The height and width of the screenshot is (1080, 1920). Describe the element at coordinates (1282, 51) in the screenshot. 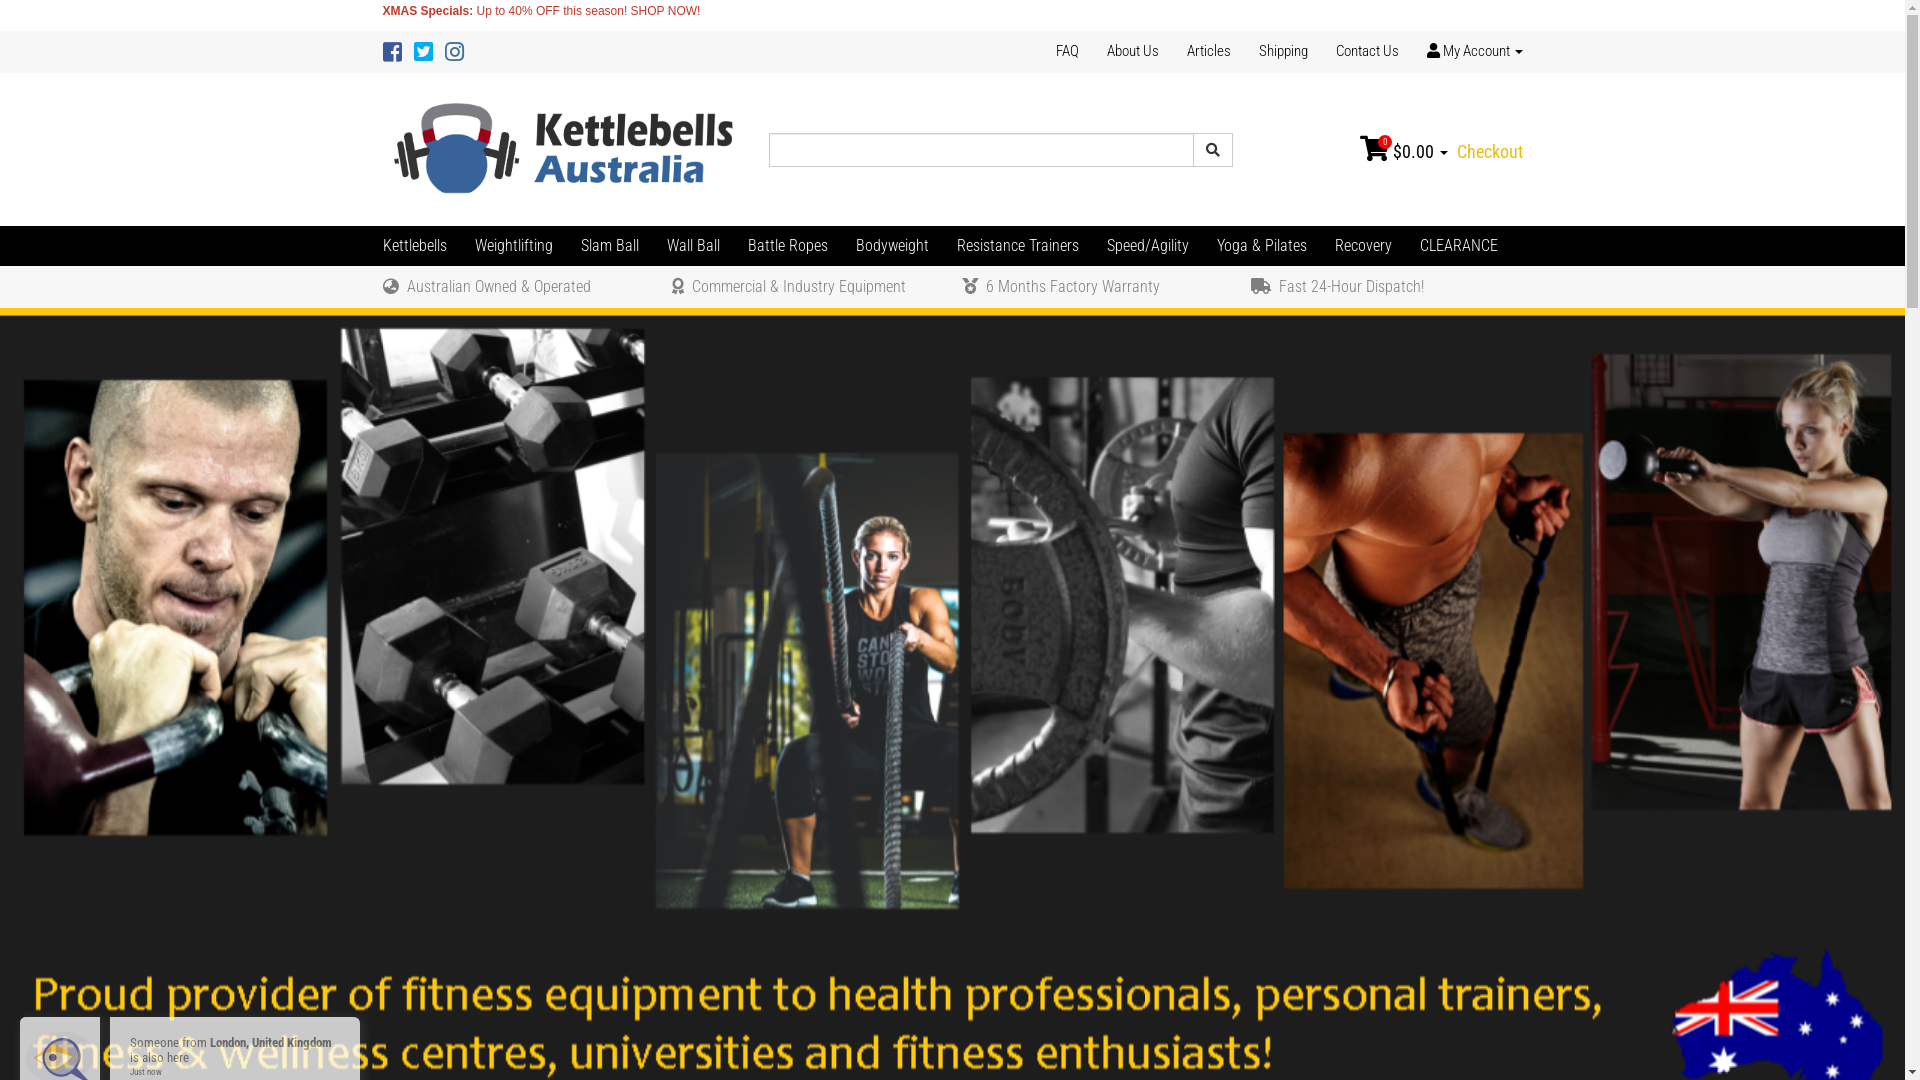

I see `Shipping` at that location.